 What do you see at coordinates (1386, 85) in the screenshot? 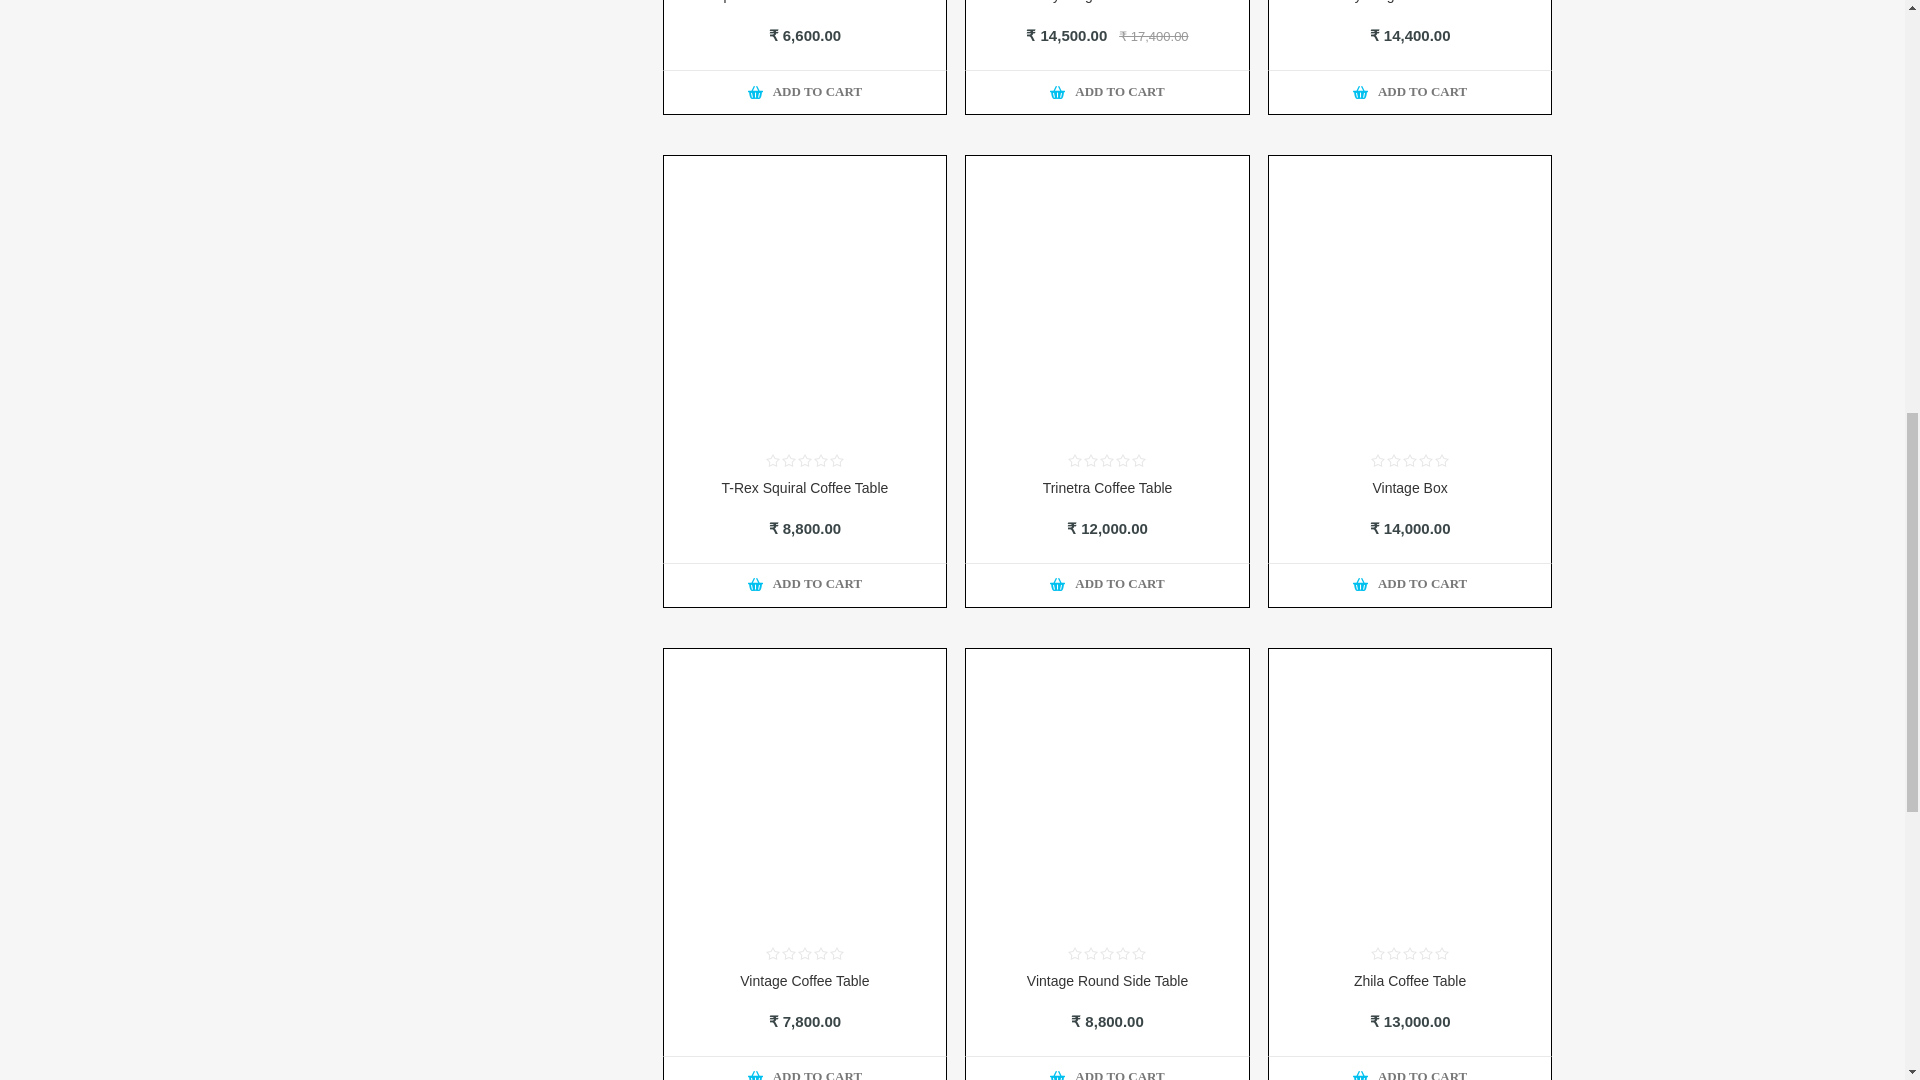
I see `Add to compare list` at bounding box center [1386, 85].